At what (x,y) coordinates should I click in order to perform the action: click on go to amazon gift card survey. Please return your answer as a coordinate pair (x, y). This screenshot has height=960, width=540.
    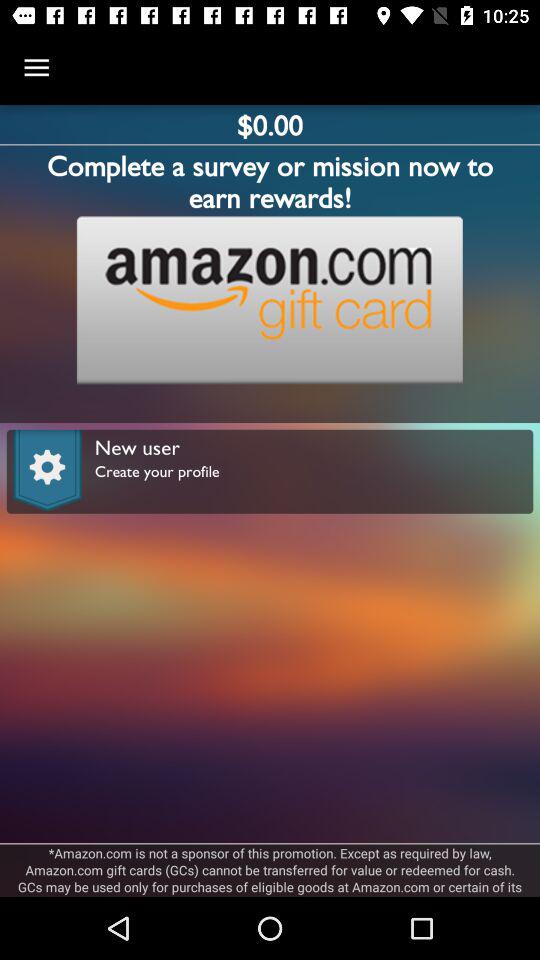
    Looking at the image, I should click on (269, 300).